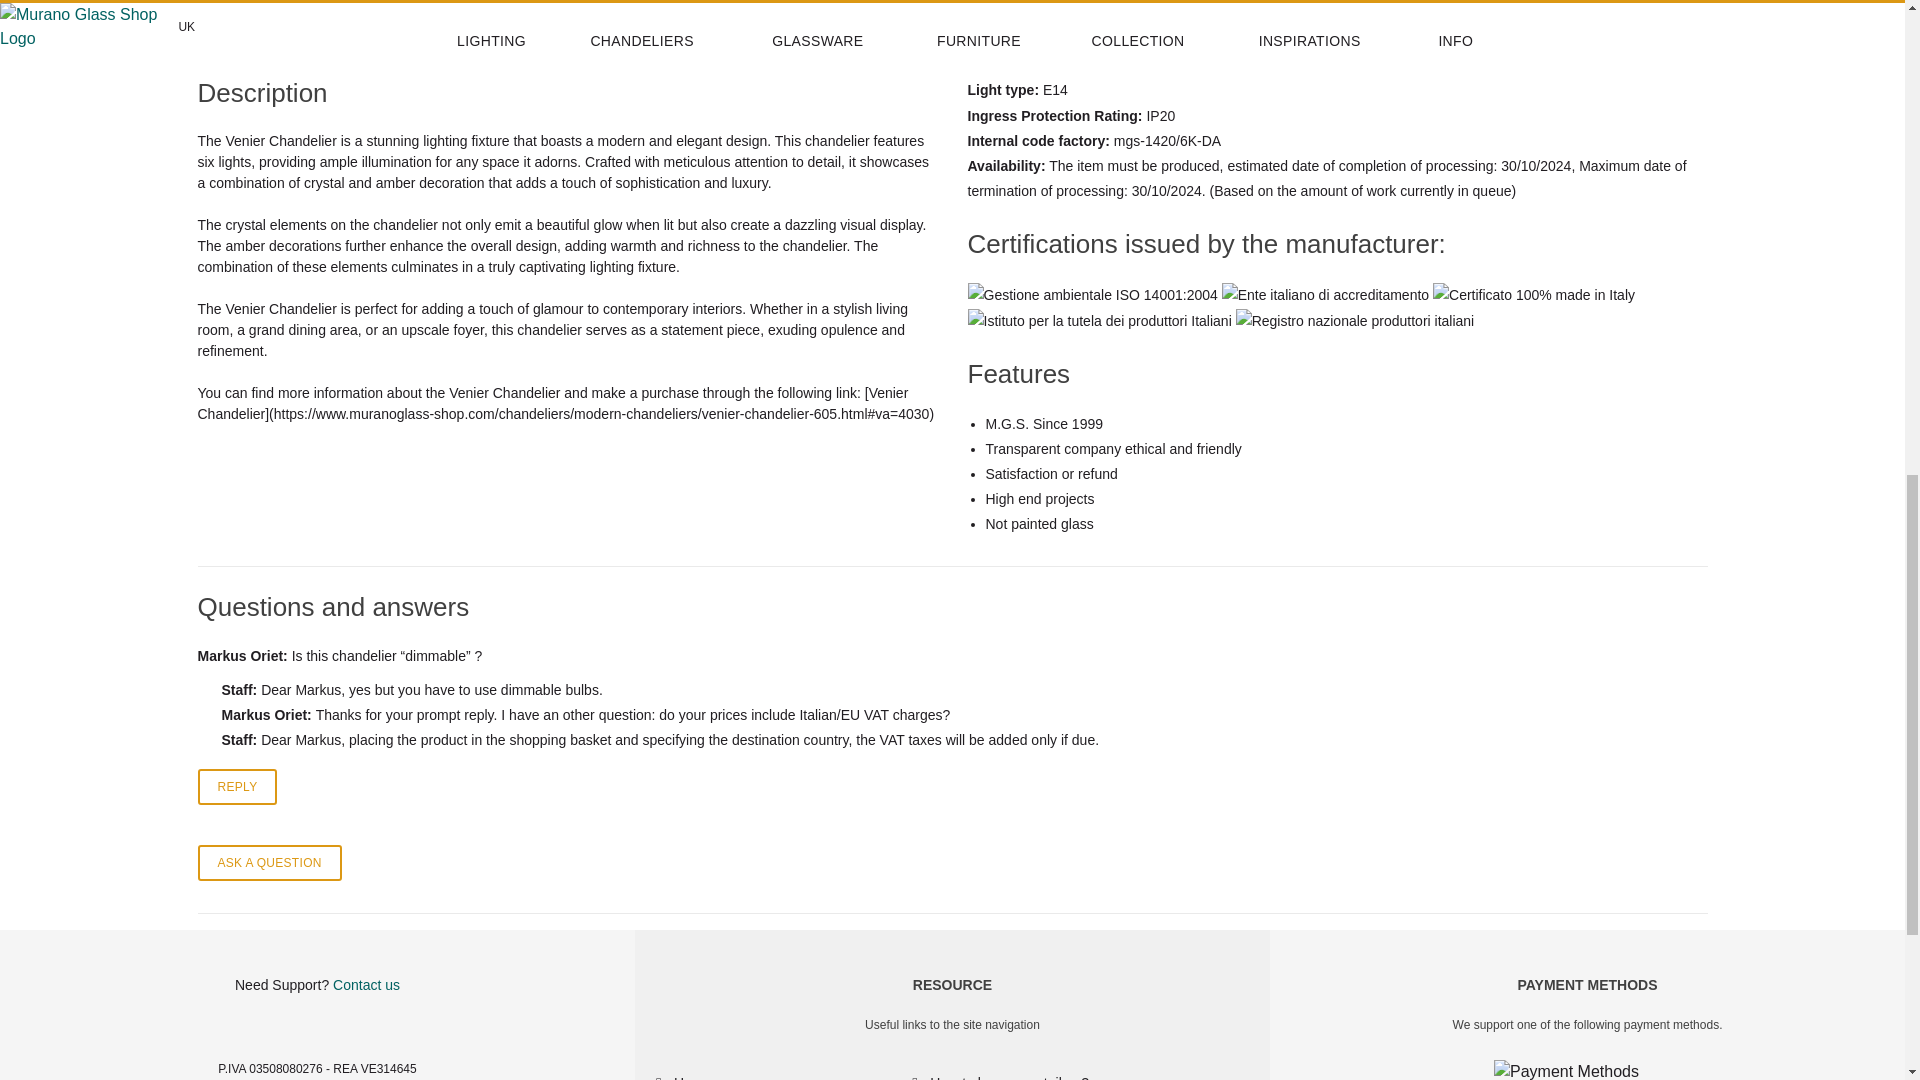 Image resolution: width=1920 pixels, height=1080 pixels. I want to click on Ente italiano di accreditamento, so click(1324, 294).